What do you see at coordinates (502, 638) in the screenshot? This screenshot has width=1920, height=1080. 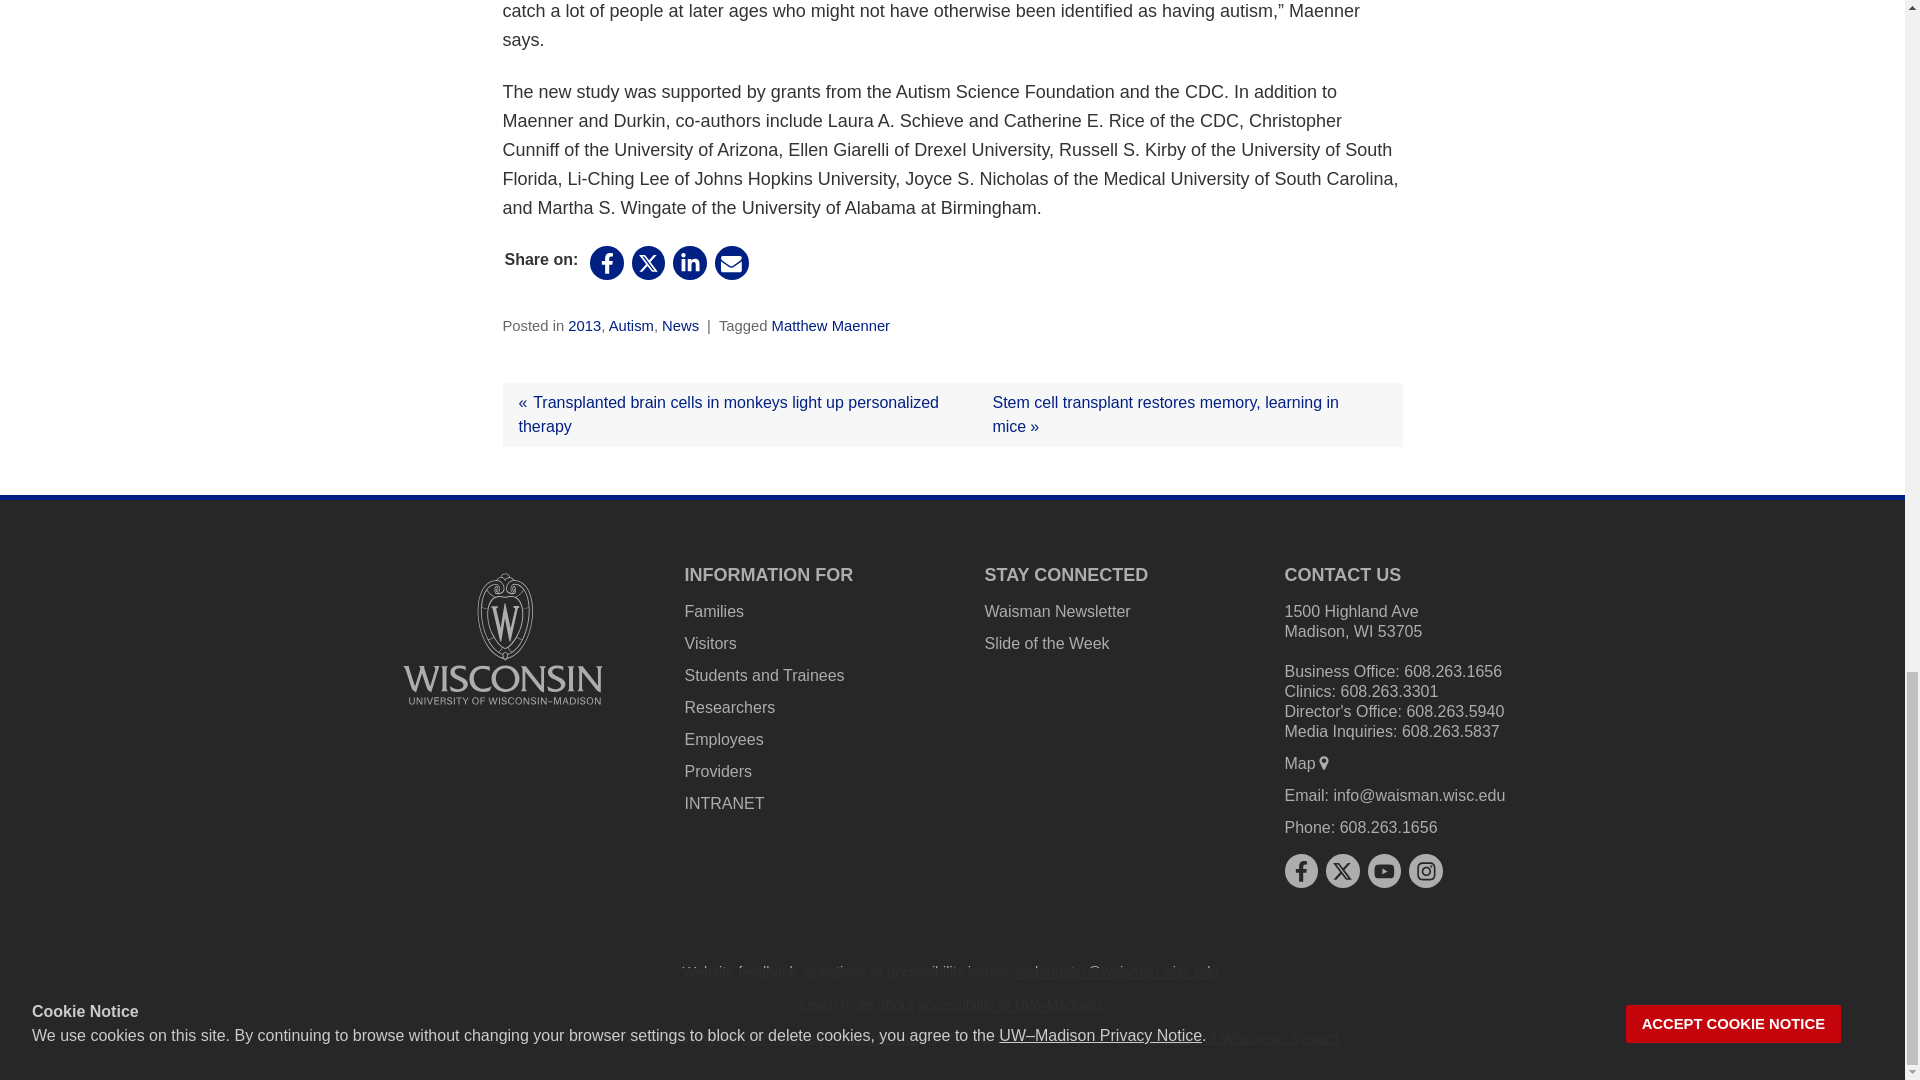 I see `University logo that links to main university website` at bounding box center [502, 638].